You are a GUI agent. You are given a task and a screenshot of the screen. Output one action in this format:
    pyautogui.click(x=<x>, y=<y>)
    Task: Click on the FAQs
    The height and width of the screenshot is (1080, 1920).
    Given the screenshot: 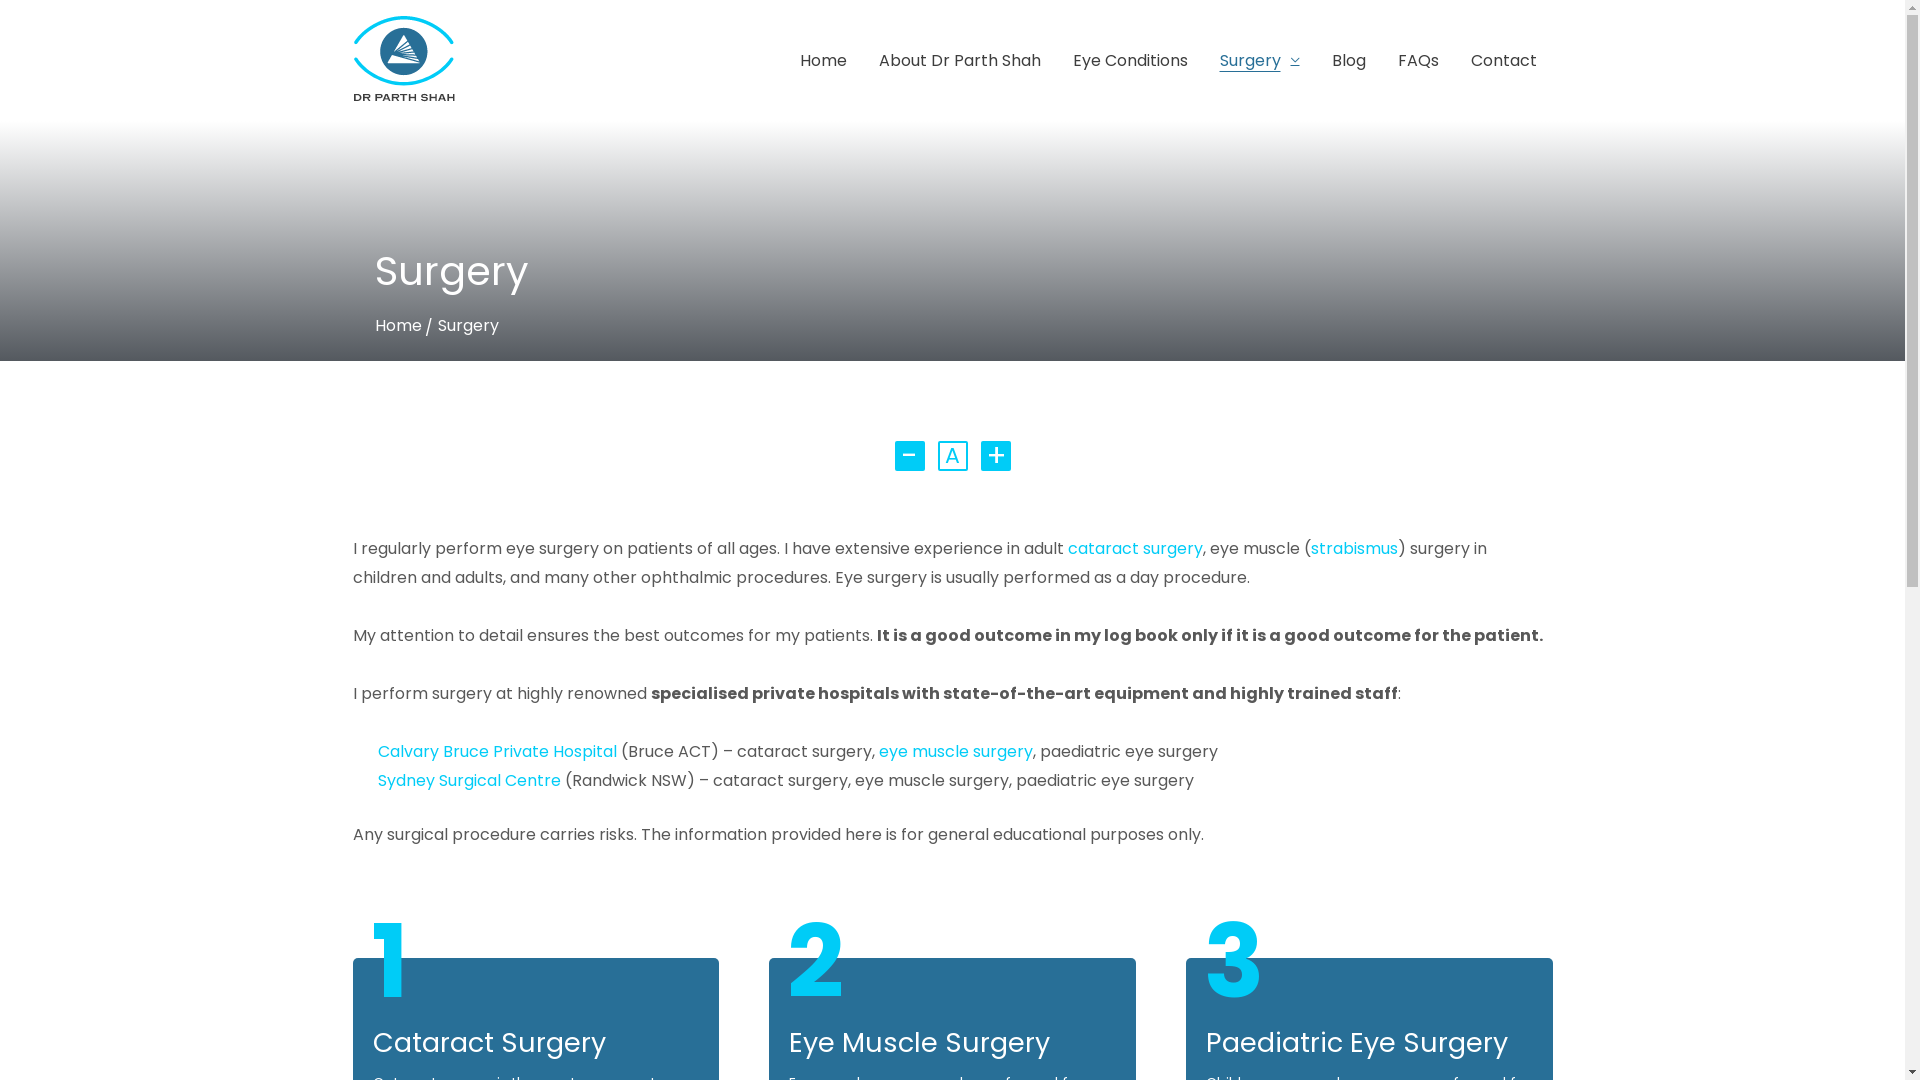 What is the action you would take?
    pyautogui.click(x=1418, y=60)
    